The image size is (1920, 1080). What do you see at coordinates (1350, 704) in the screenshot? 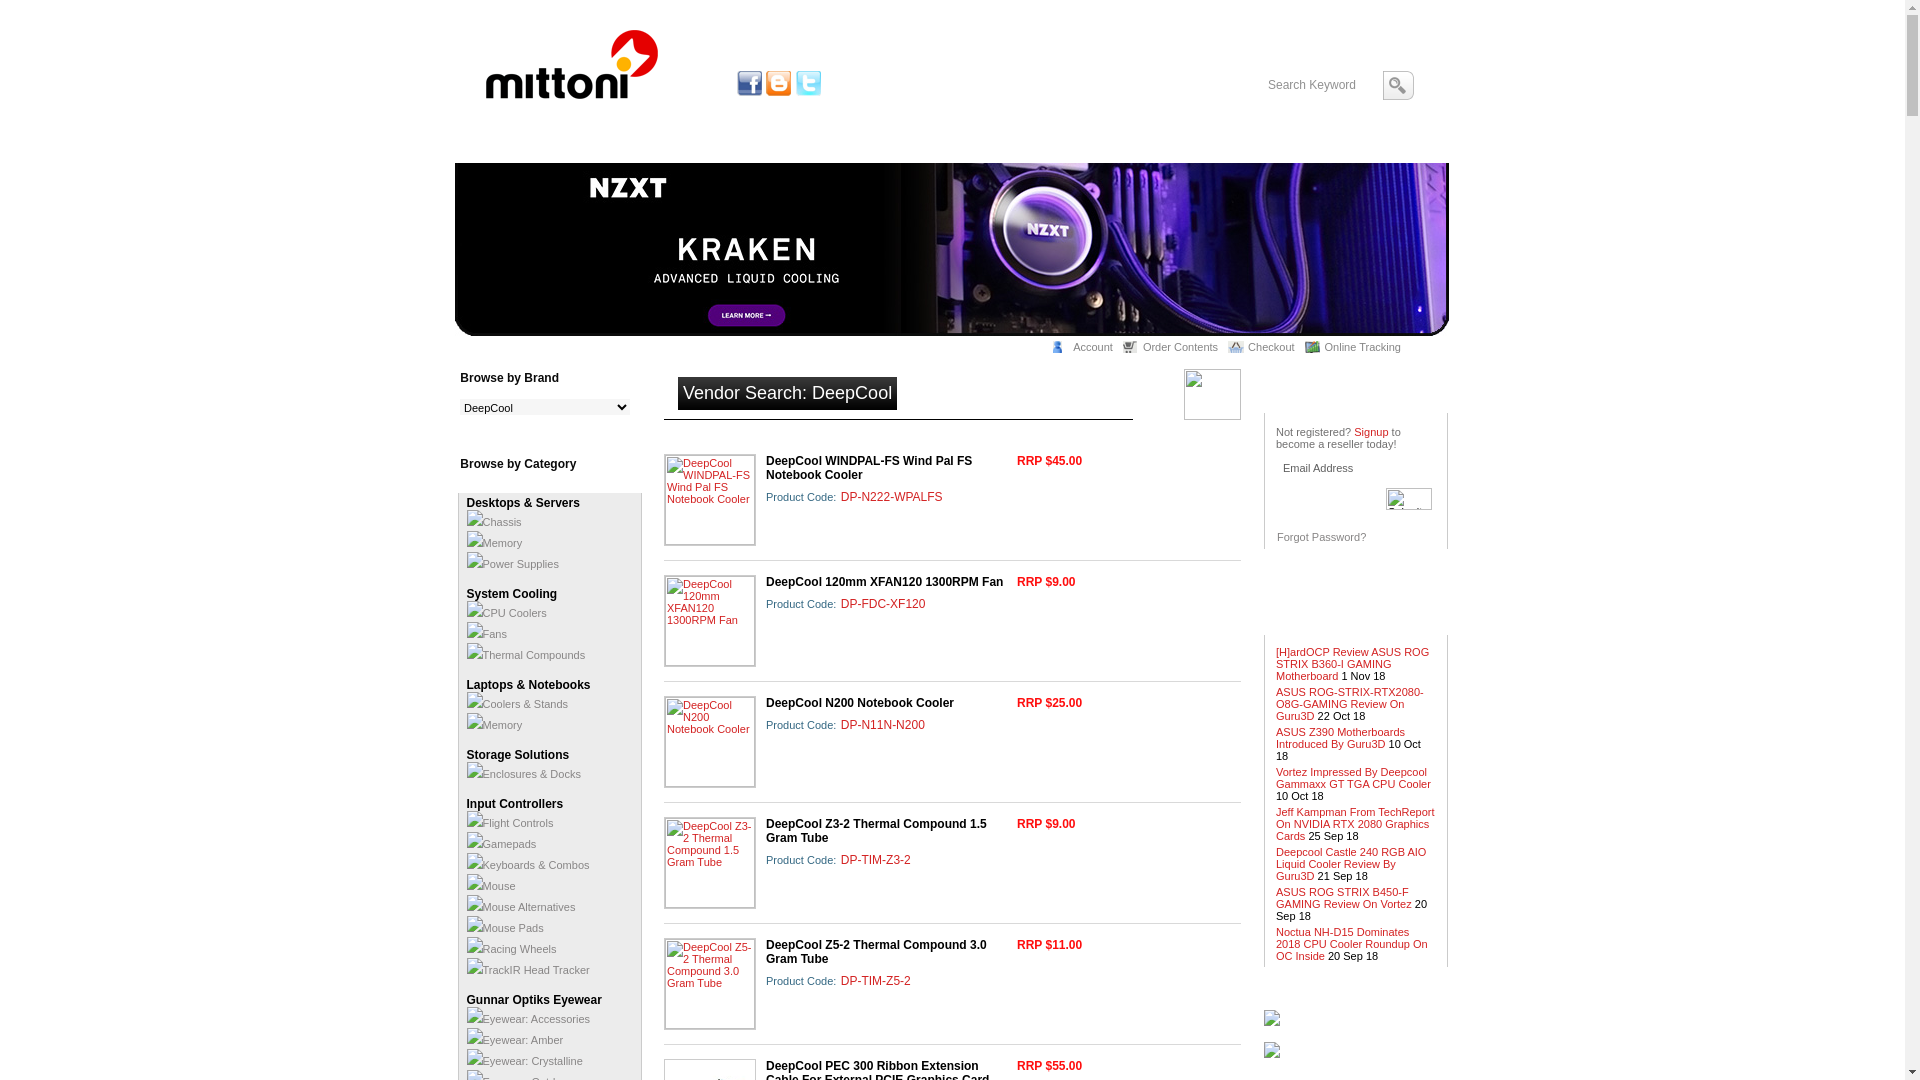
I see `ASUS ROG-STRIX-RTX2080-O8G-GAMING Review On Guru3D` at bounding box center [1350, 704].